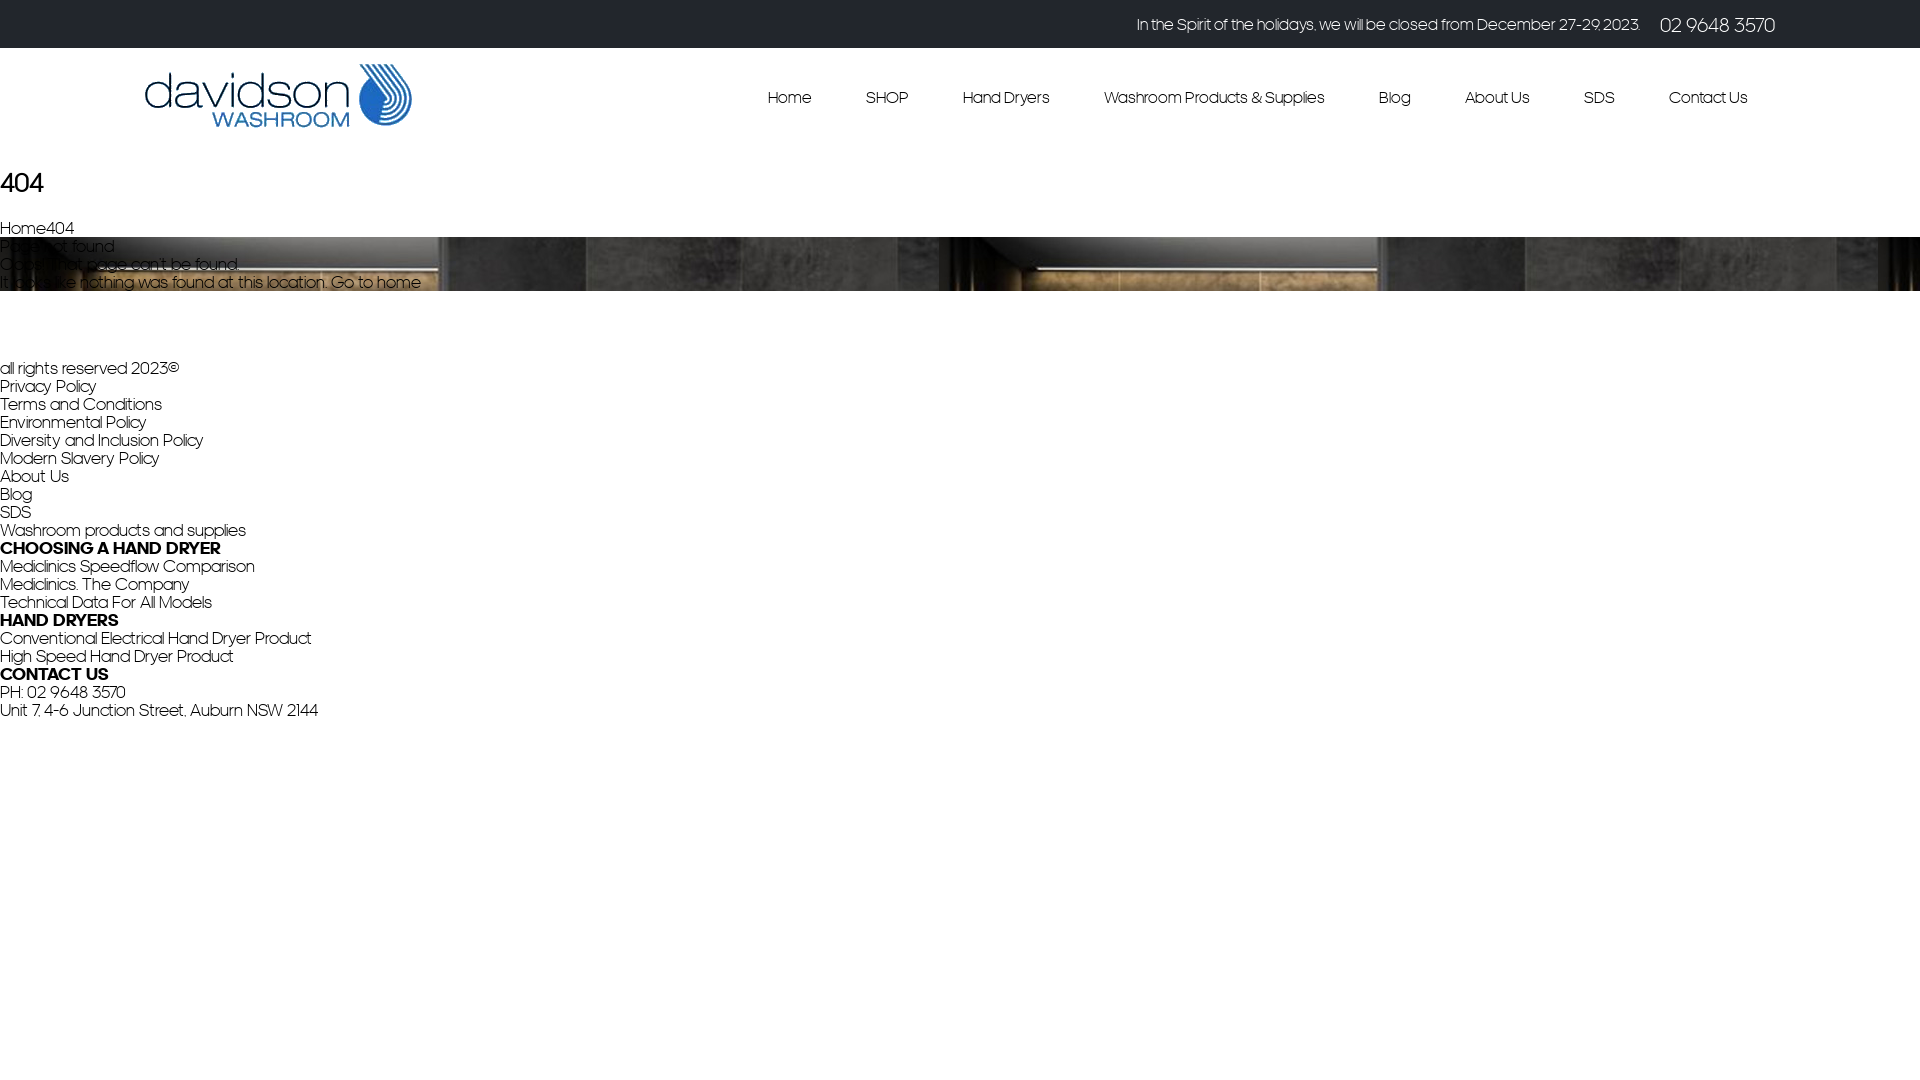 This screenshot has height=1080, width=1920. Describe the element at coordinates (156, 638) in the screenshot. I see `Conventional Electrical Hand Dryer Product` at that location.